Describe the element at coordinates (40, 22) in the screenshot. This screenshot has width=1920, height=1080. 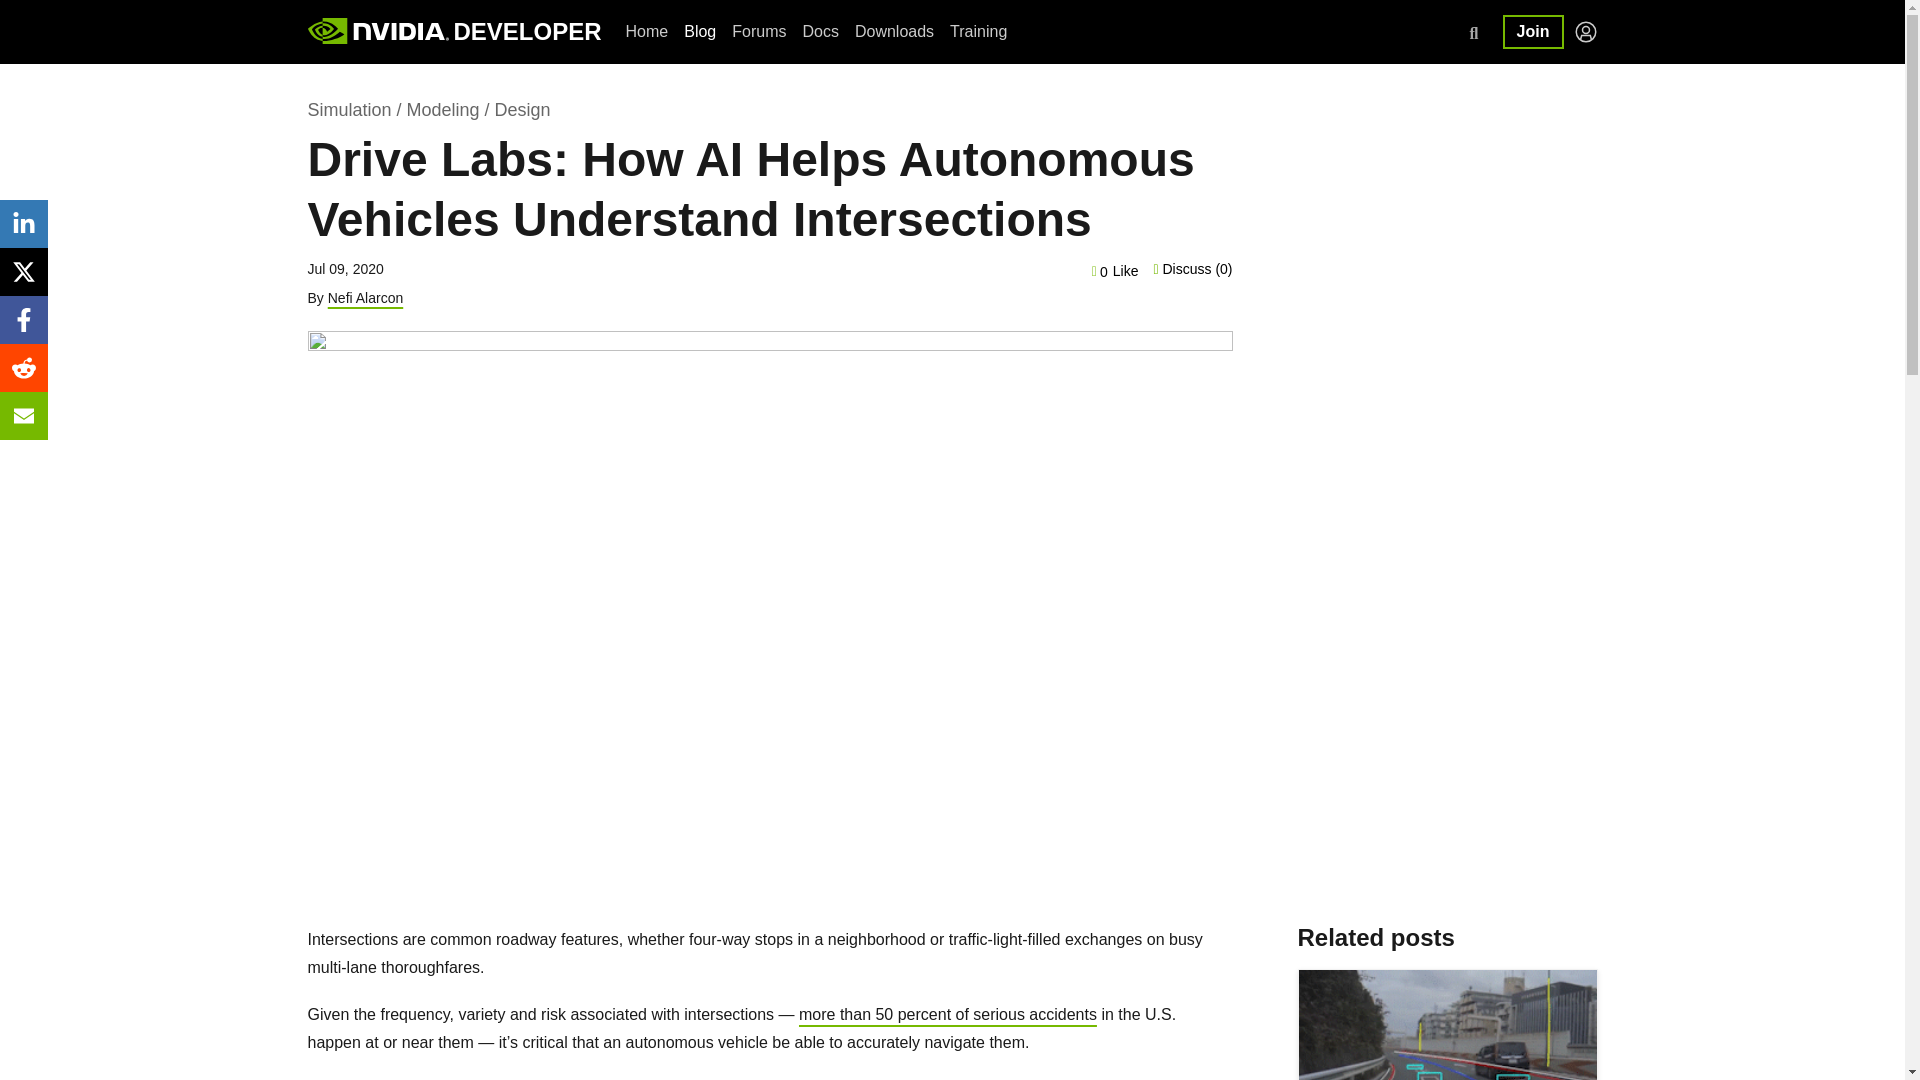
I see `Search` at that location.